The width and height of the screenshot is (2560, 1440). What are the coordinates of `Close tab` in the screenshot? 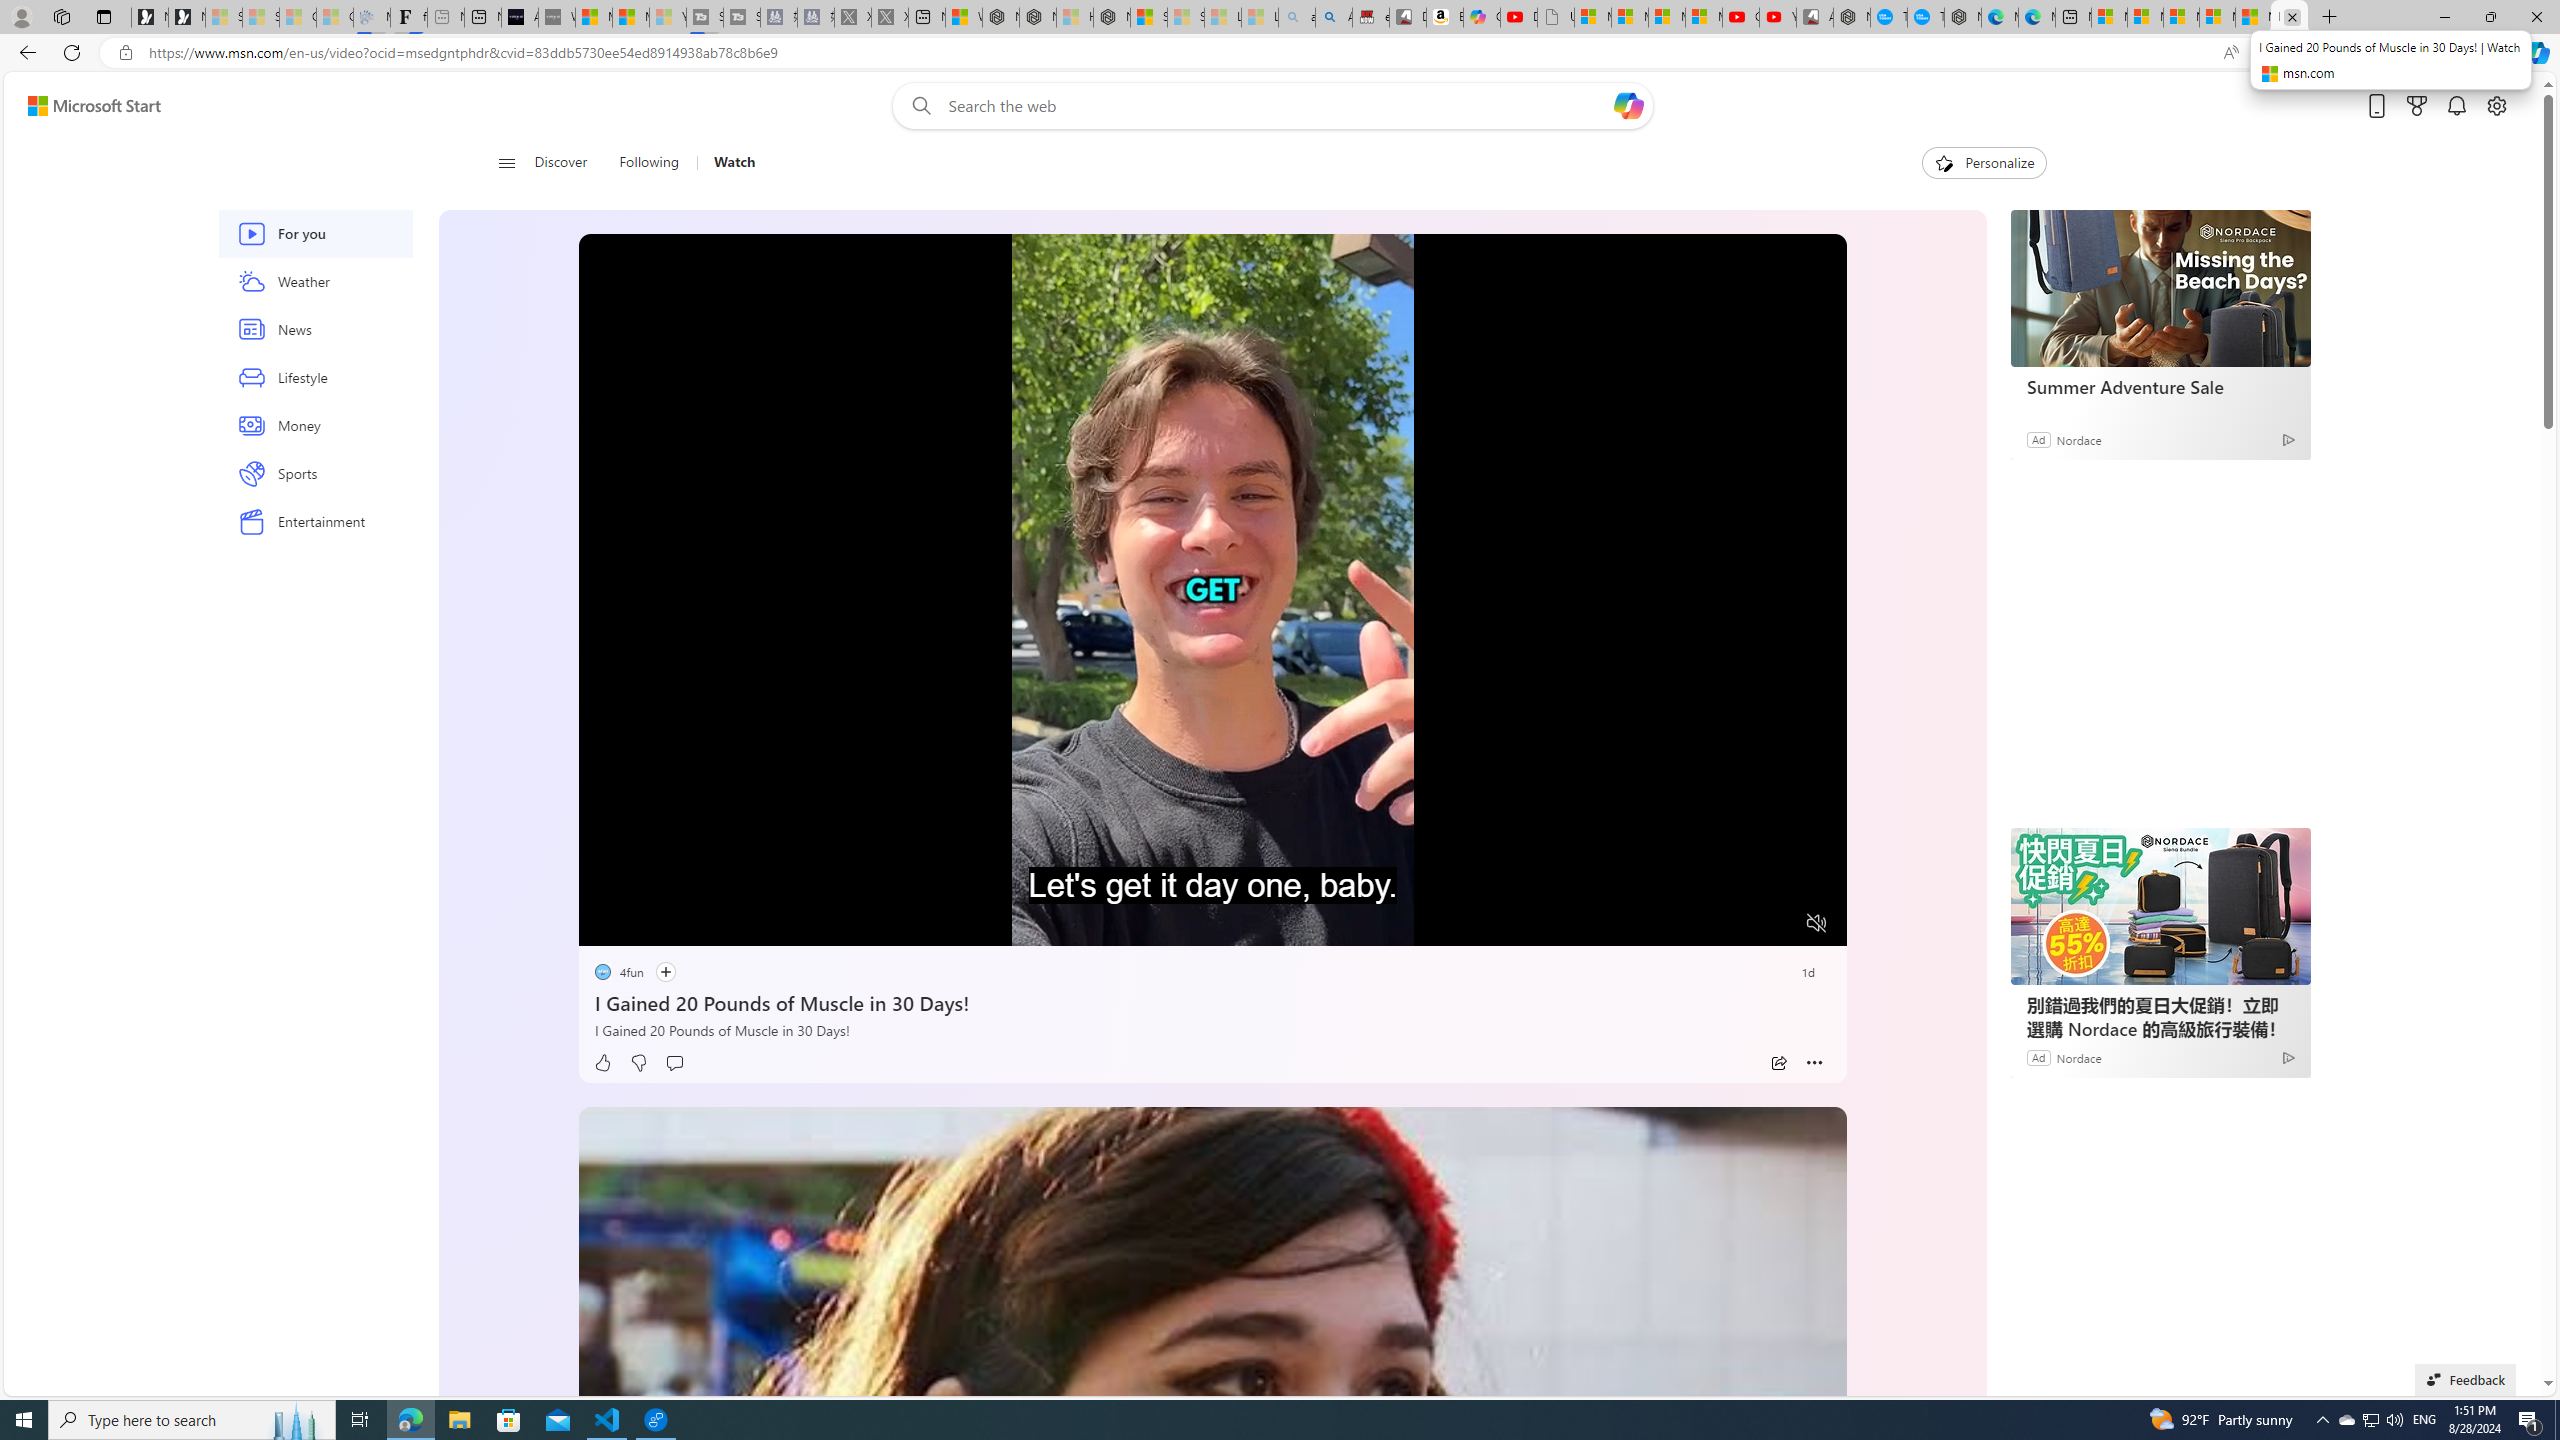 It's located at (2292, 16).